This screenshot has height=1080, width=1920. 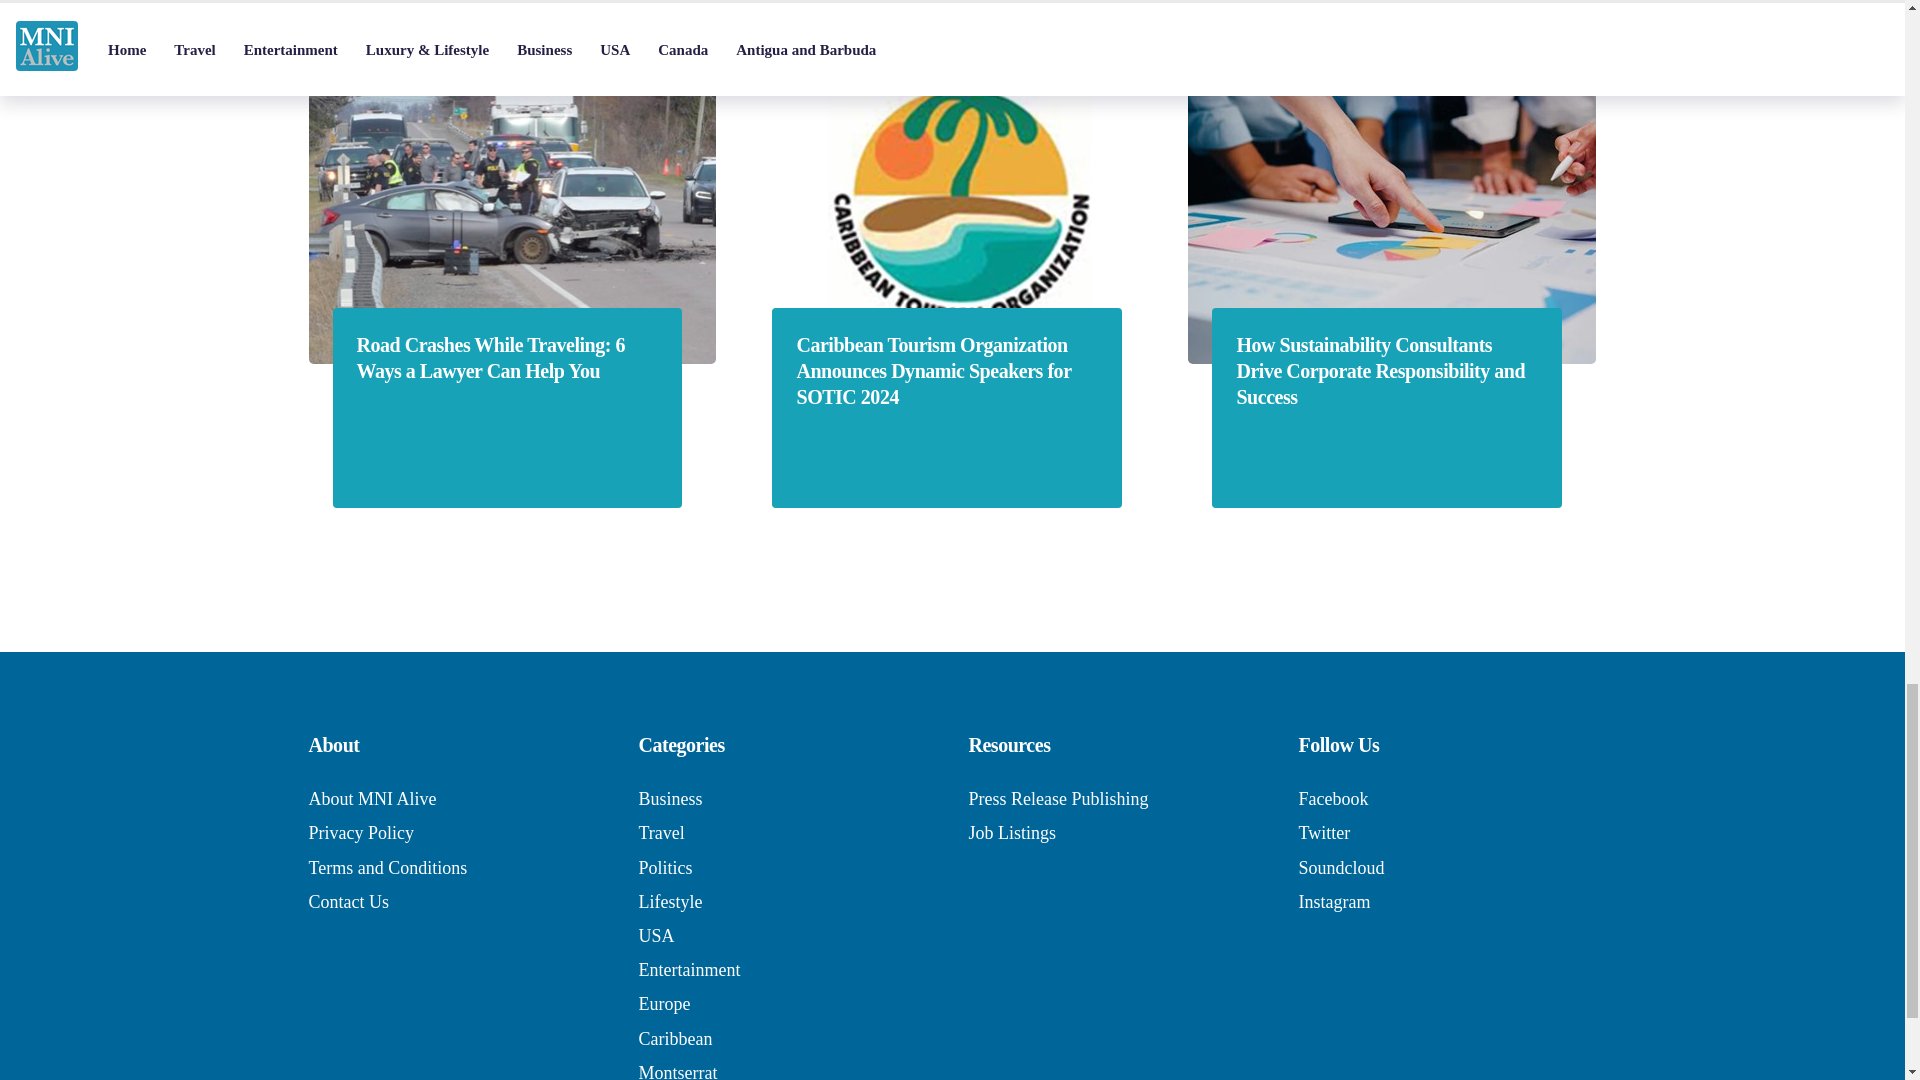 I want to click on Travel, so click(x=660, y=832).